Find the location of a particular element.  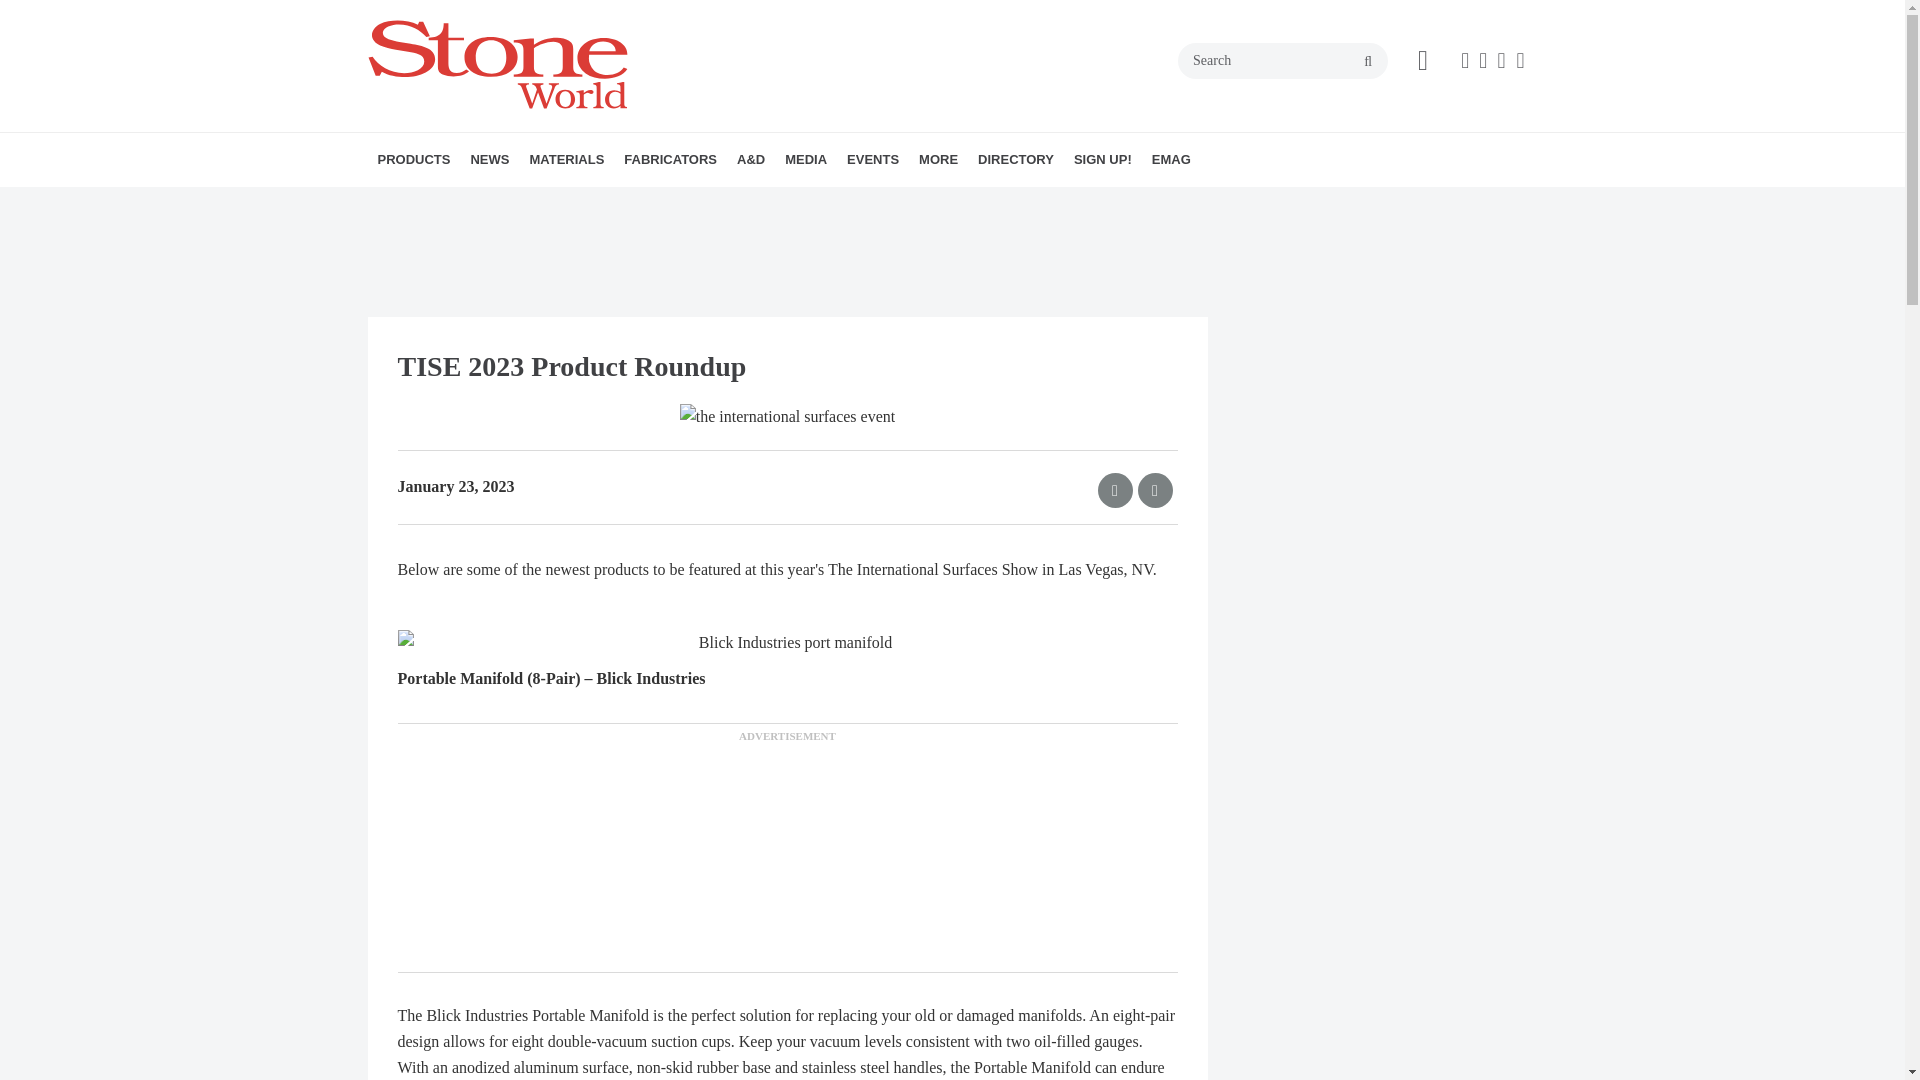

MATERIALS is located at coordinates (566, 159).